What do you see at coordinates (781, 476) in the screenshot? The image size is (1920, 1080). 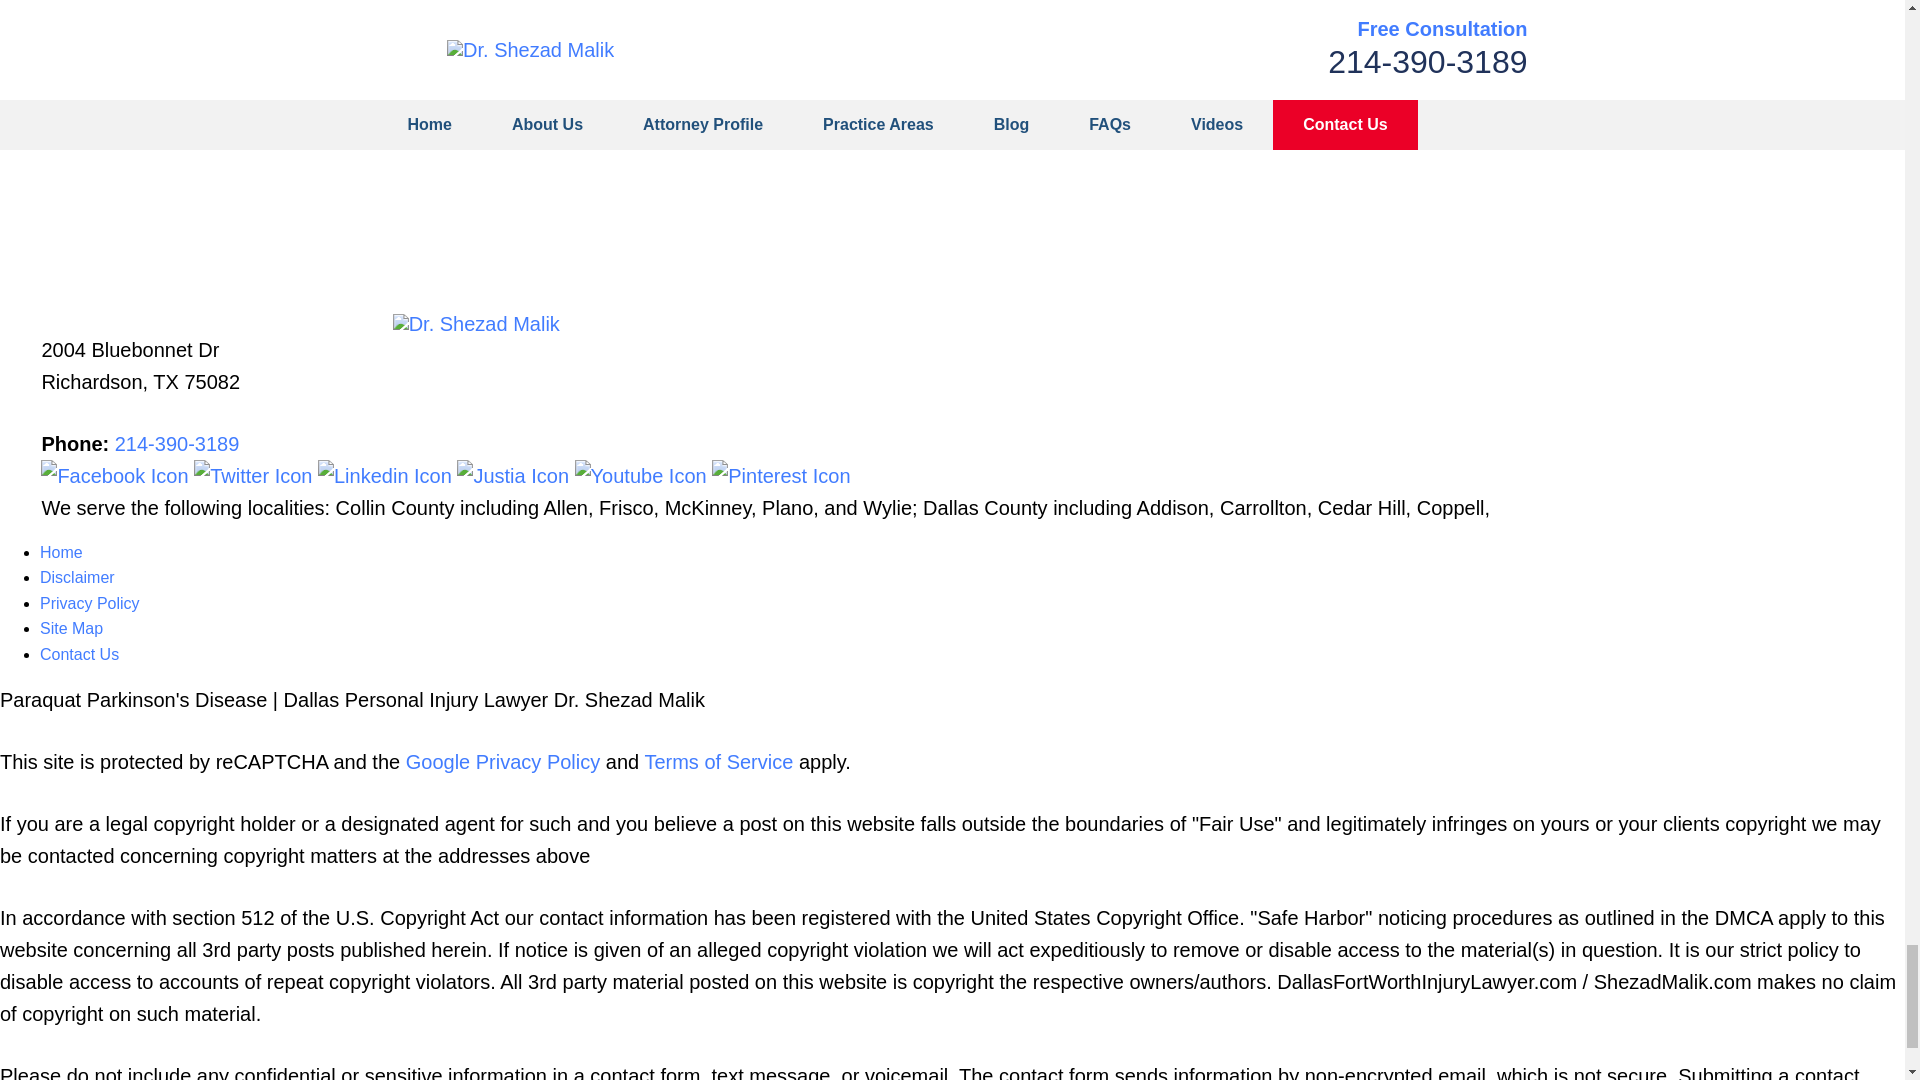 I see `Pinterest` at bounding box center [781, 476].